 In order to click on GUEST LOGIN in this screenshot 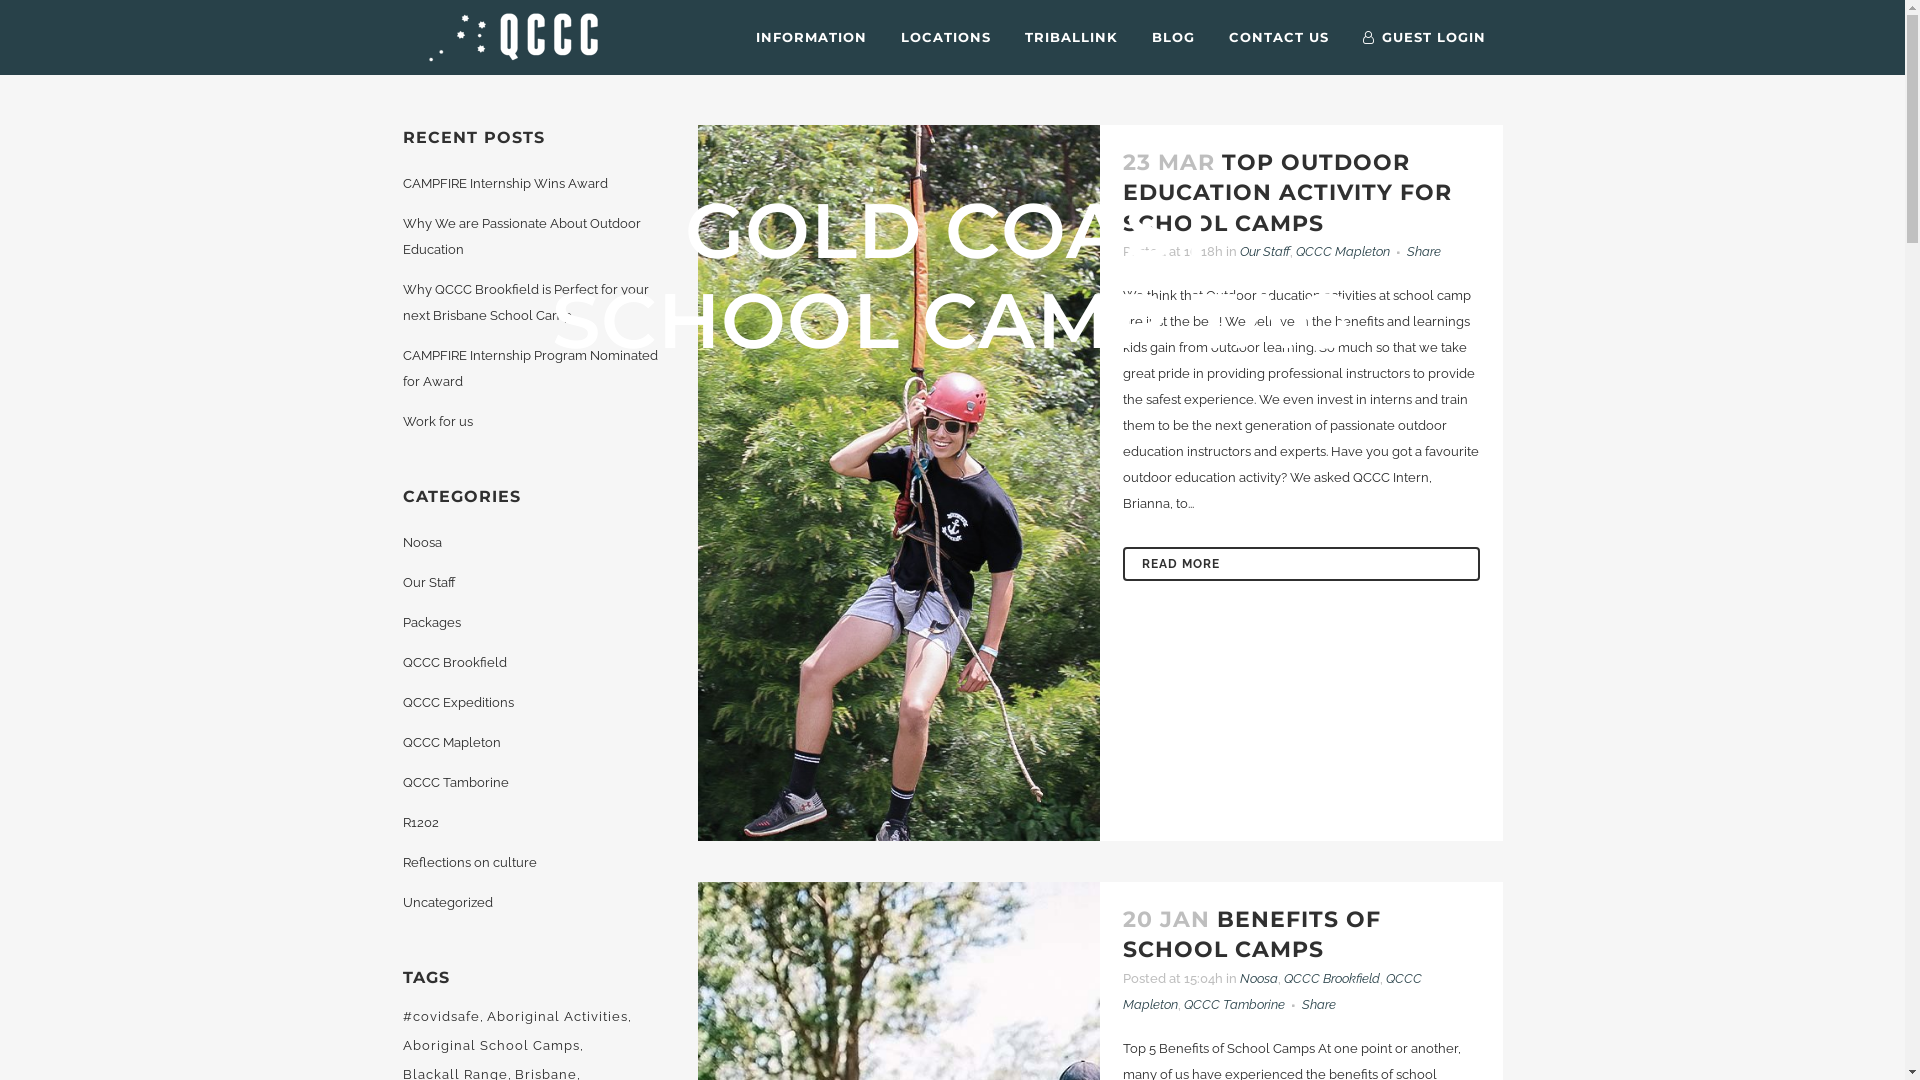, I will do `click(1424, 38)`.